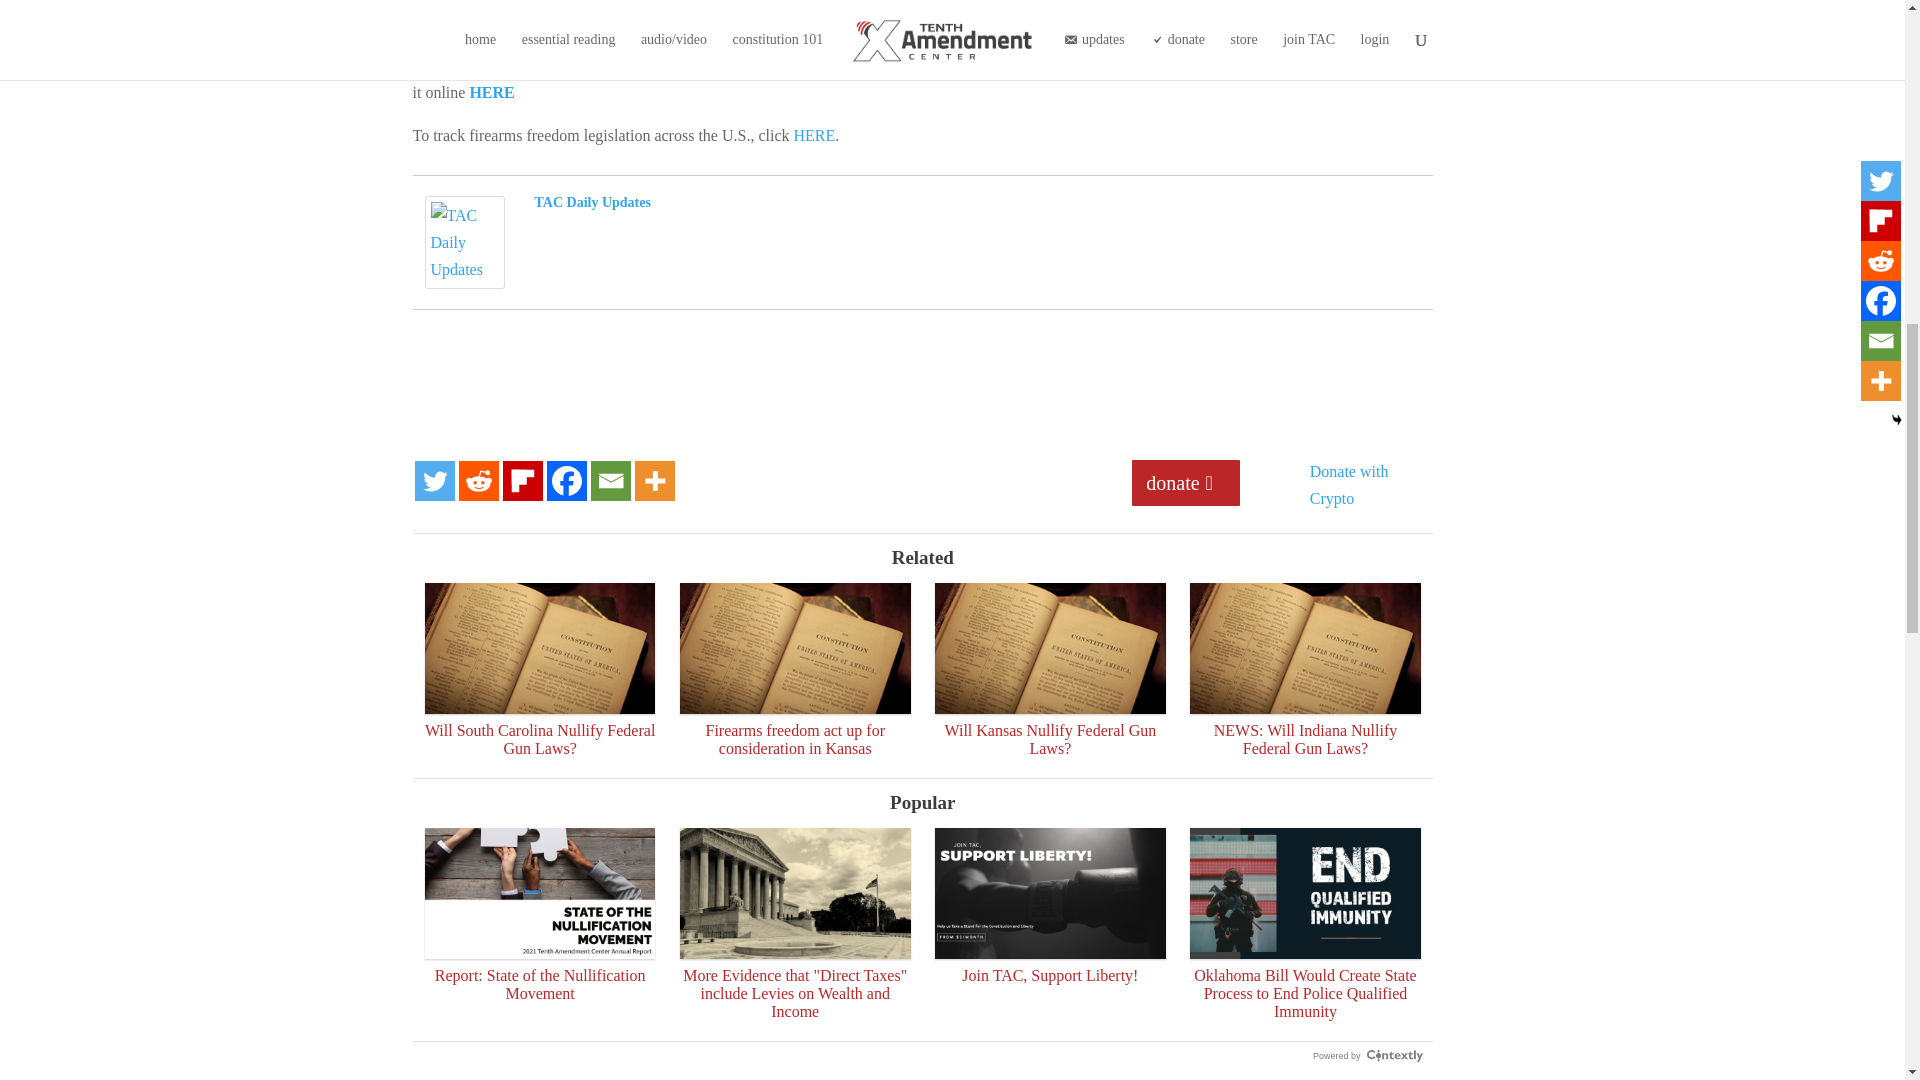  Describe the element at coordinates (565, 481) in the screenshot. I see `Facebook` at that location.